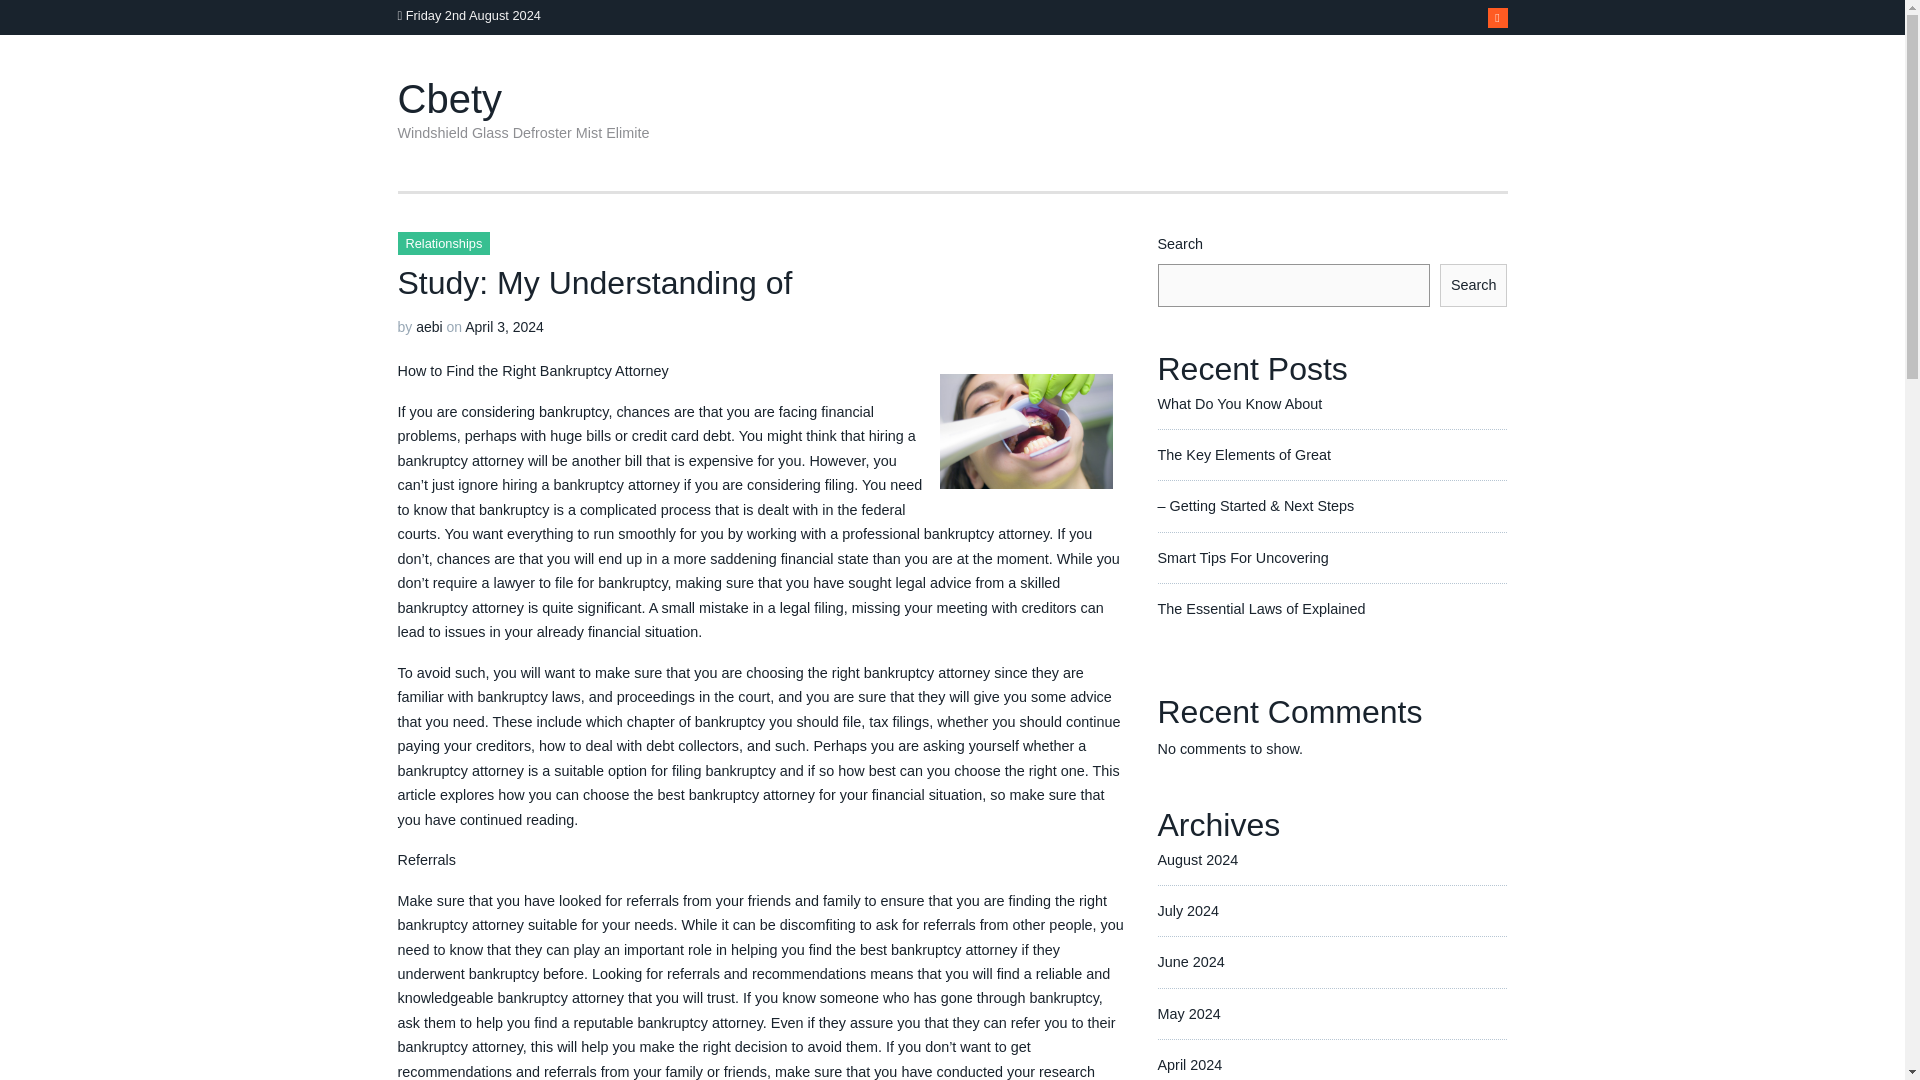  What do you see at coordinates (1244, 455) in the screenshot?
I see `The Key Elements of Great` at bounding box center [1244, 455].